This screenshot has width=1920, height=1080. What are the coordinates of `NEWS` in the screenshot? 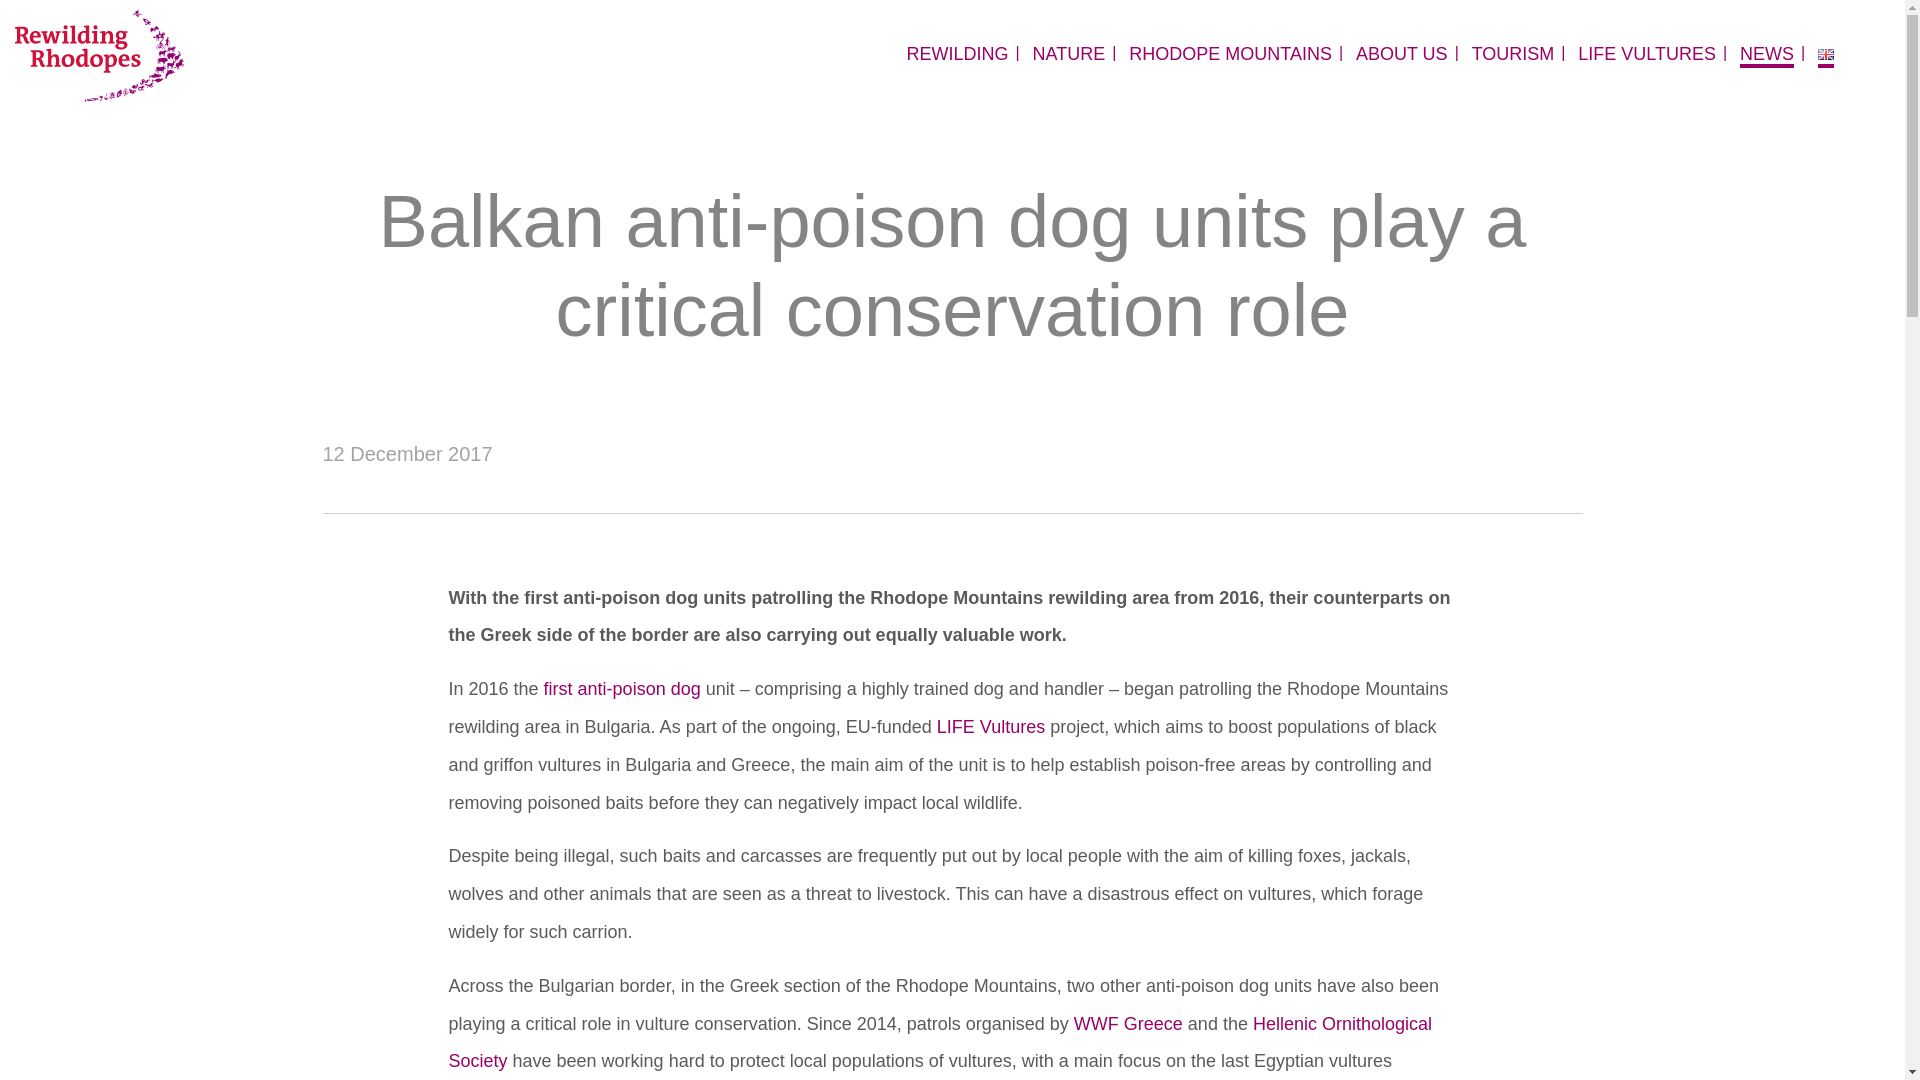 It's located at (1766, 54).